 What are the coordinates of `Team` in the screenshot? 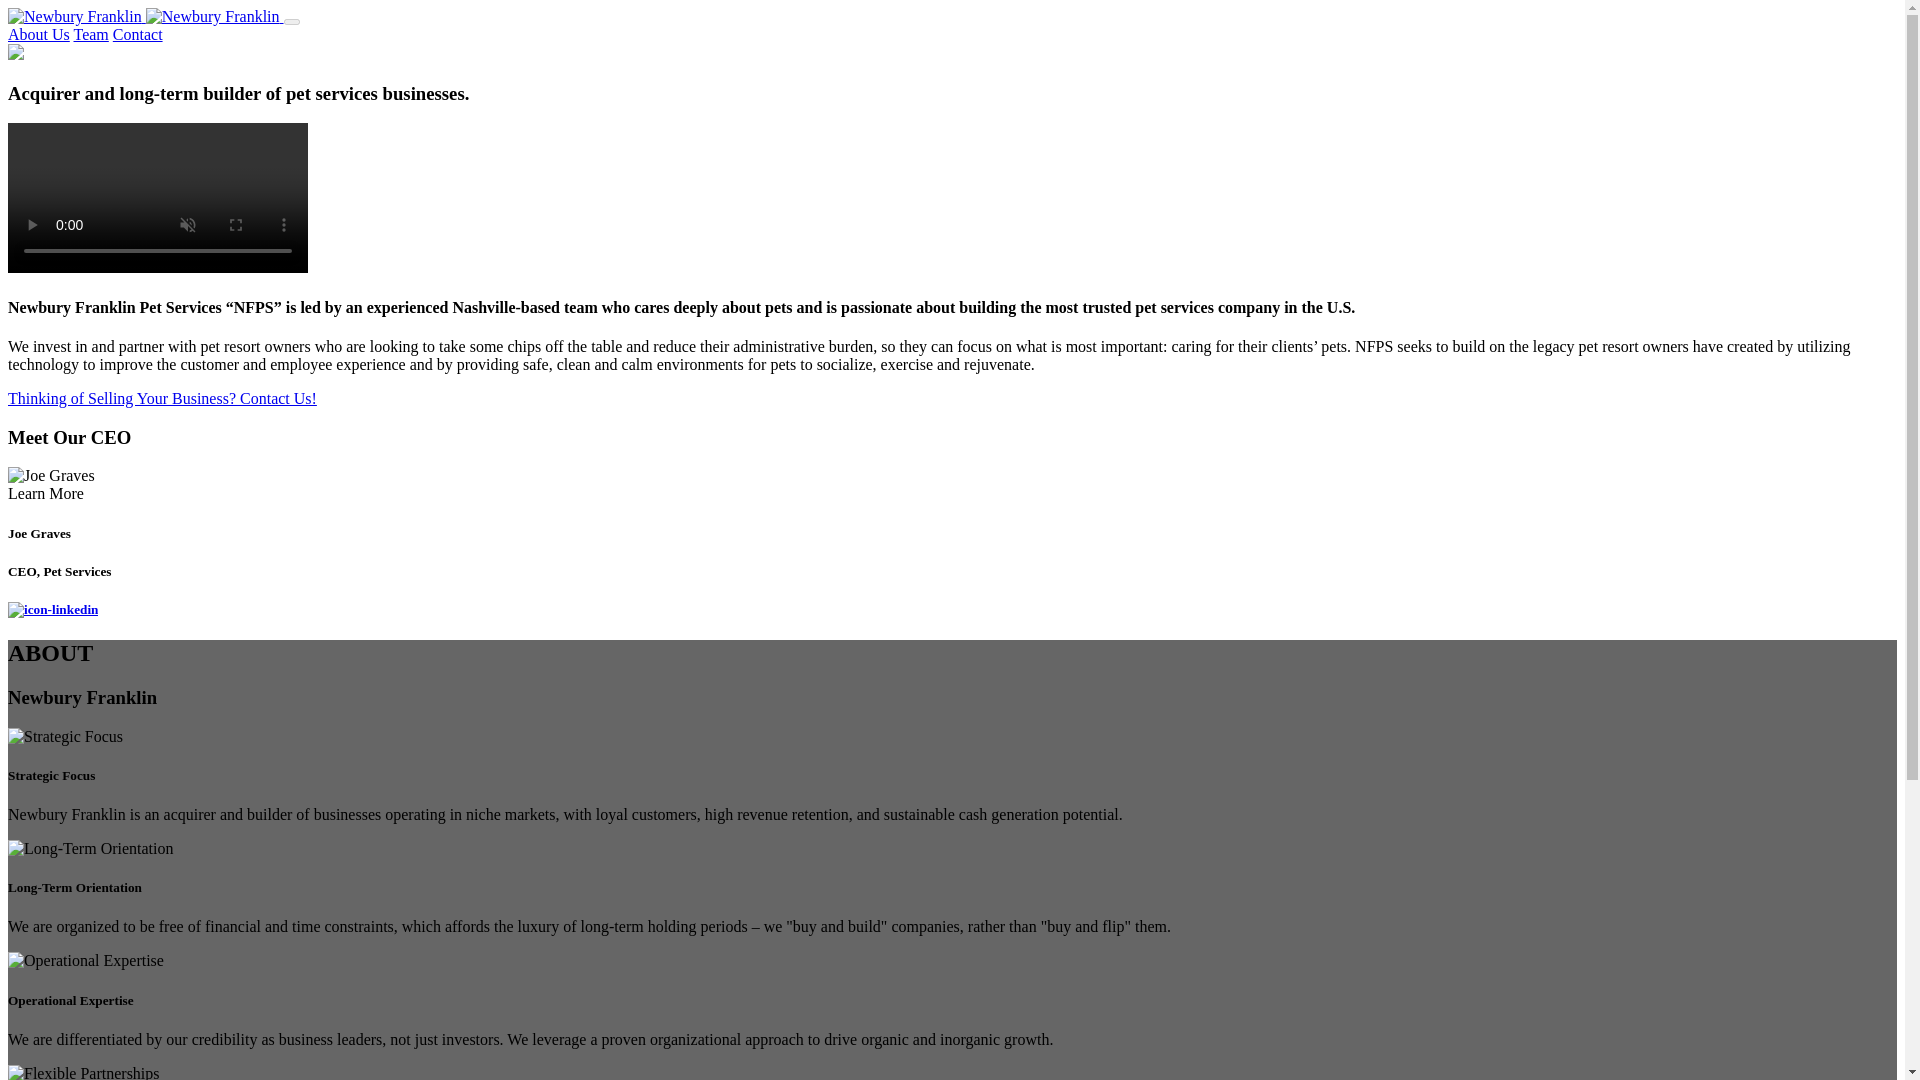 It's located at (92, 34).